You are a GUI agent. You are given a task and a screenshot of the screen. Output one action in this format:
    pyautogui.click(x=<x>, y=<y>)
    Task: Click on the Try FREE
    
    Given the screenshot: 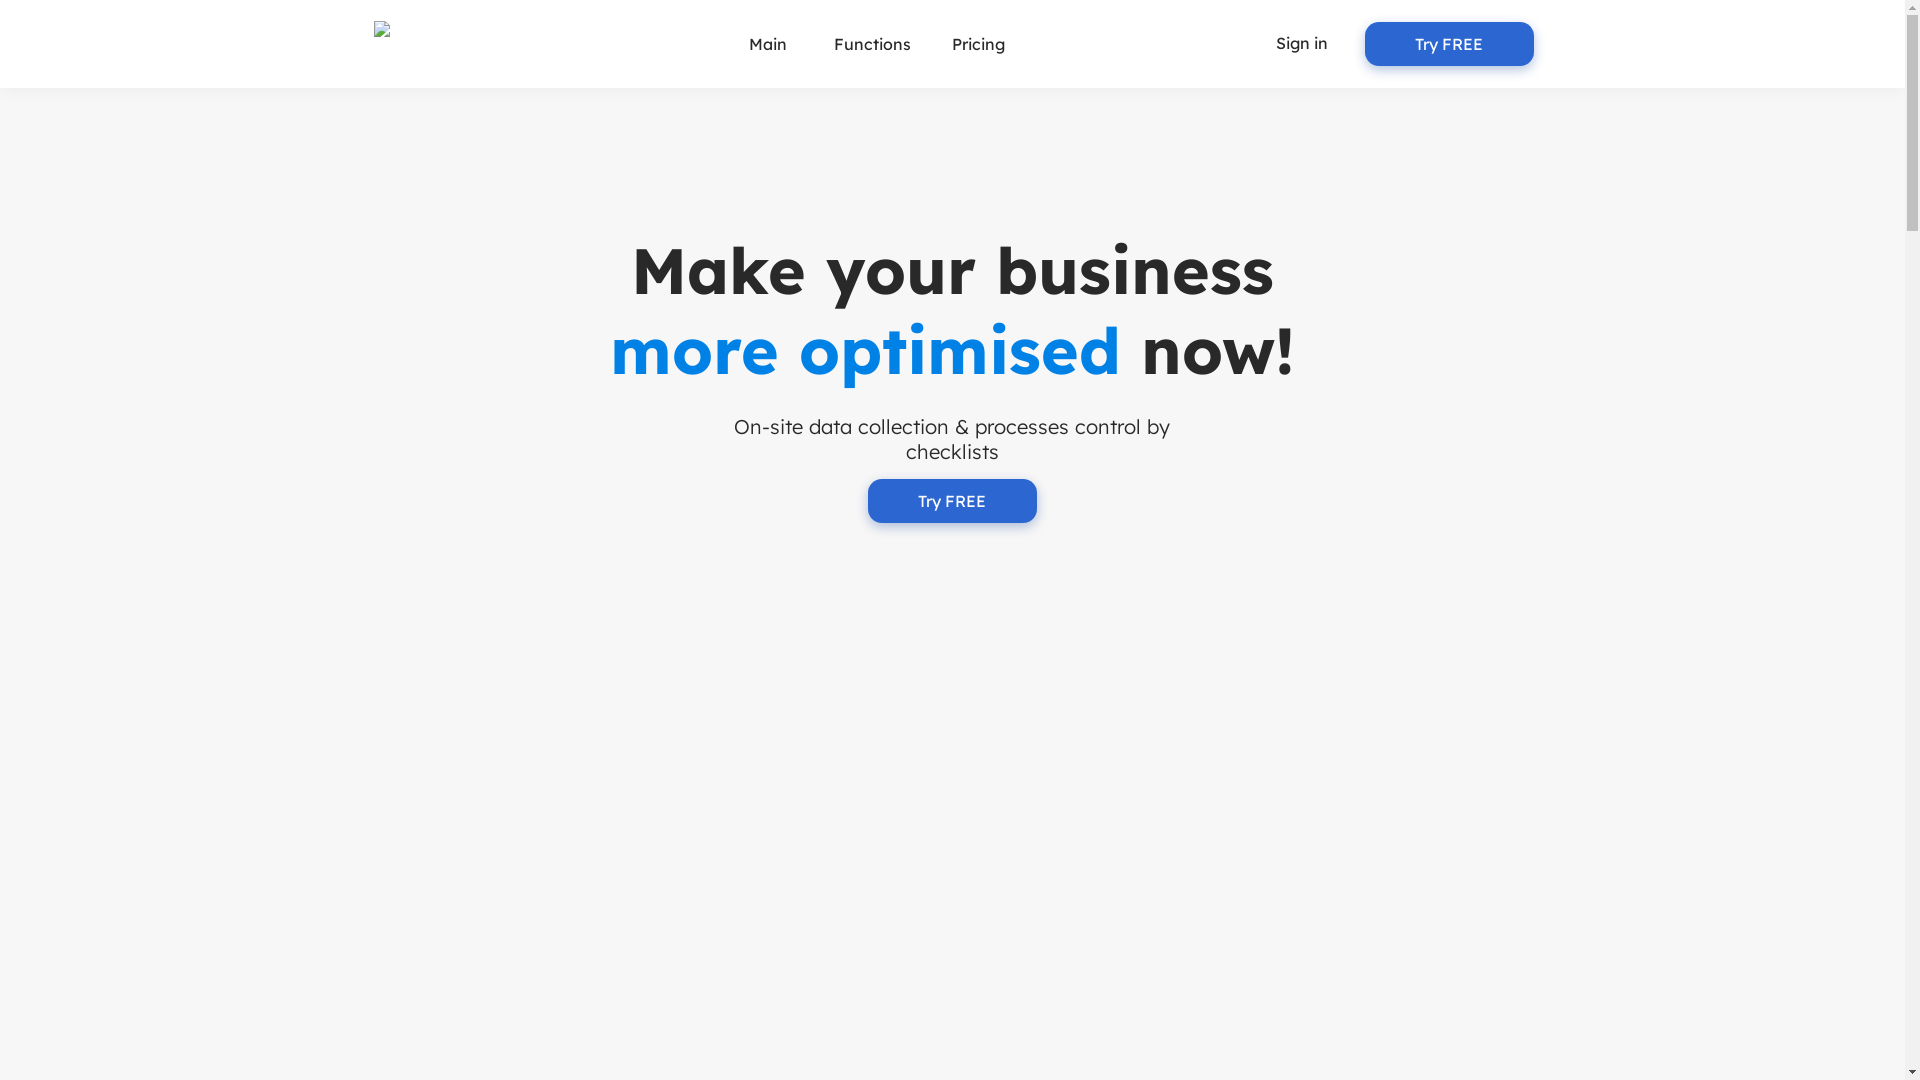 What is the action you would take?
    pyautogui.click(x=952, y=501)
    